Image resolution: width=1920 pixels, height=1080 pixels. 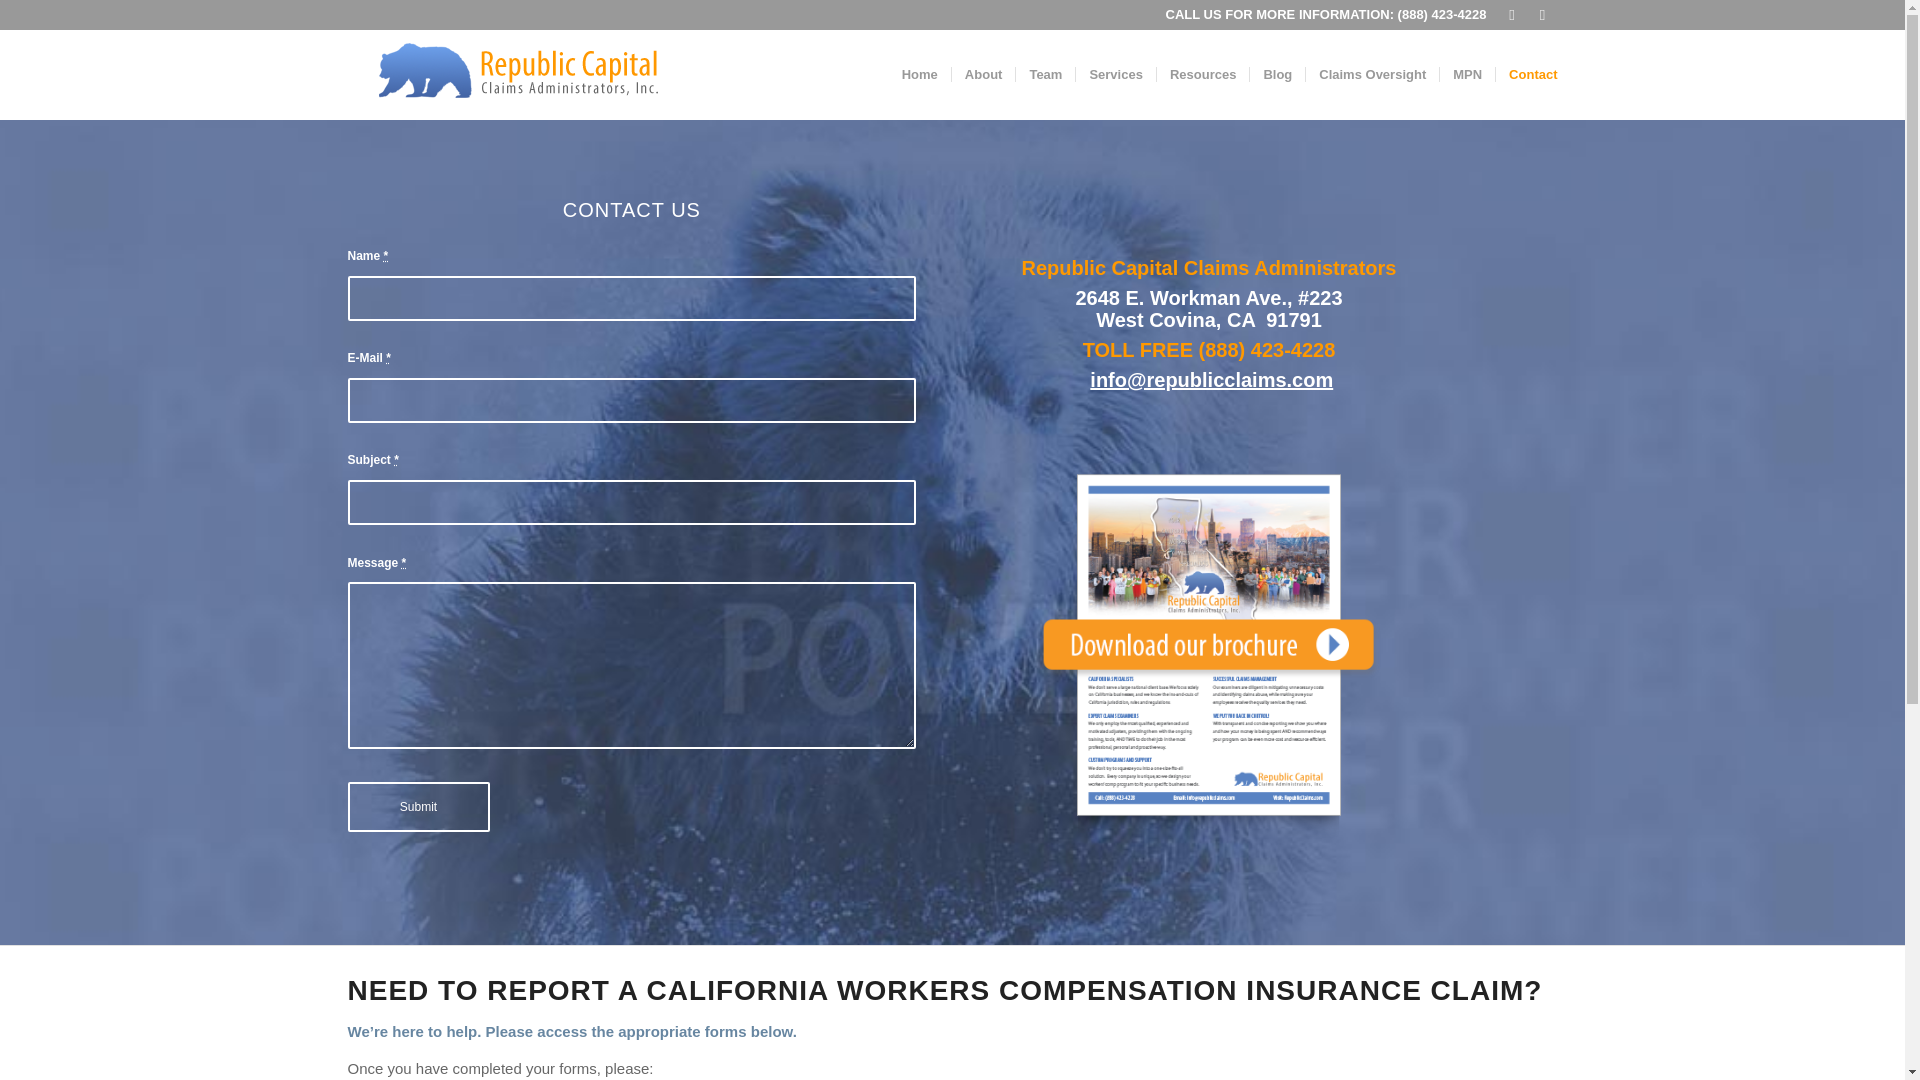 What do you see at coordinates (1512, 15) in the screenshot?
I see `Linkedin` at bounding box center [1512, 15].